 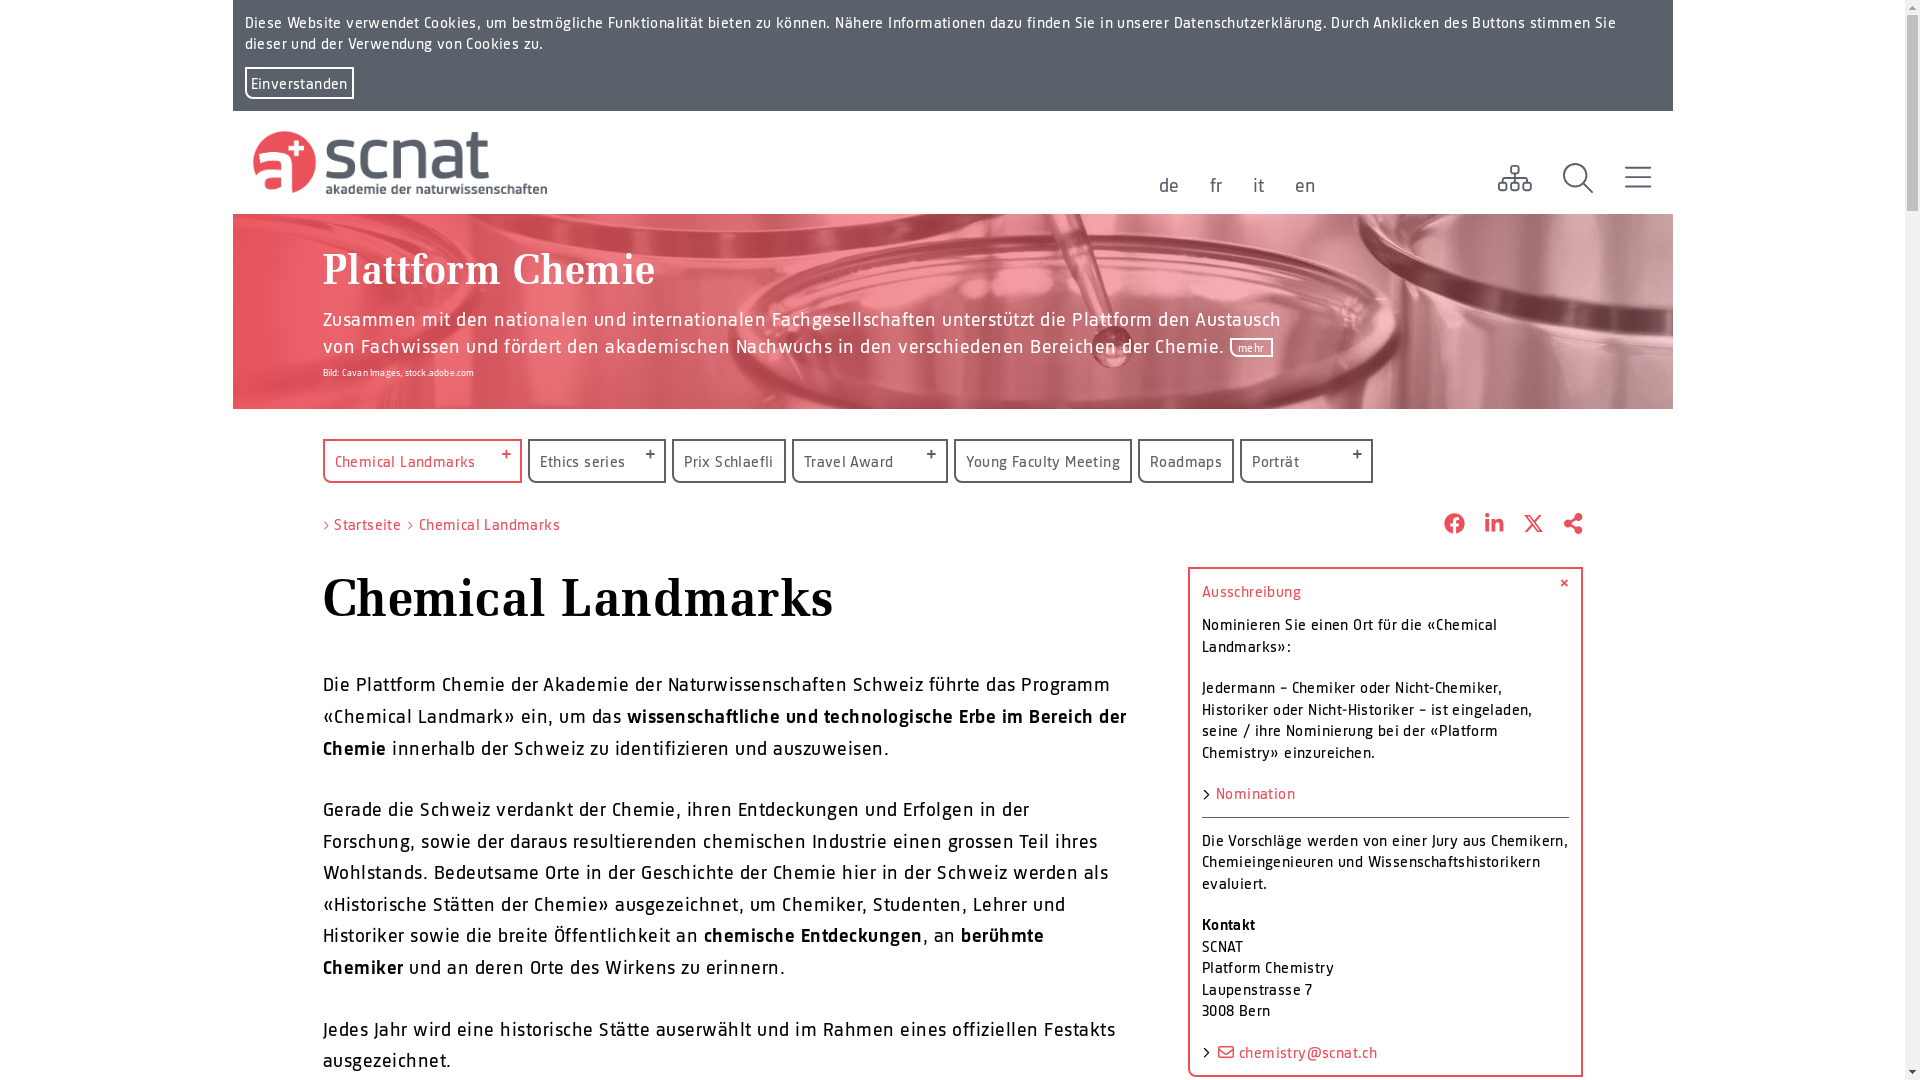 I want to click on Suchen, so click(x=1578, y=178).